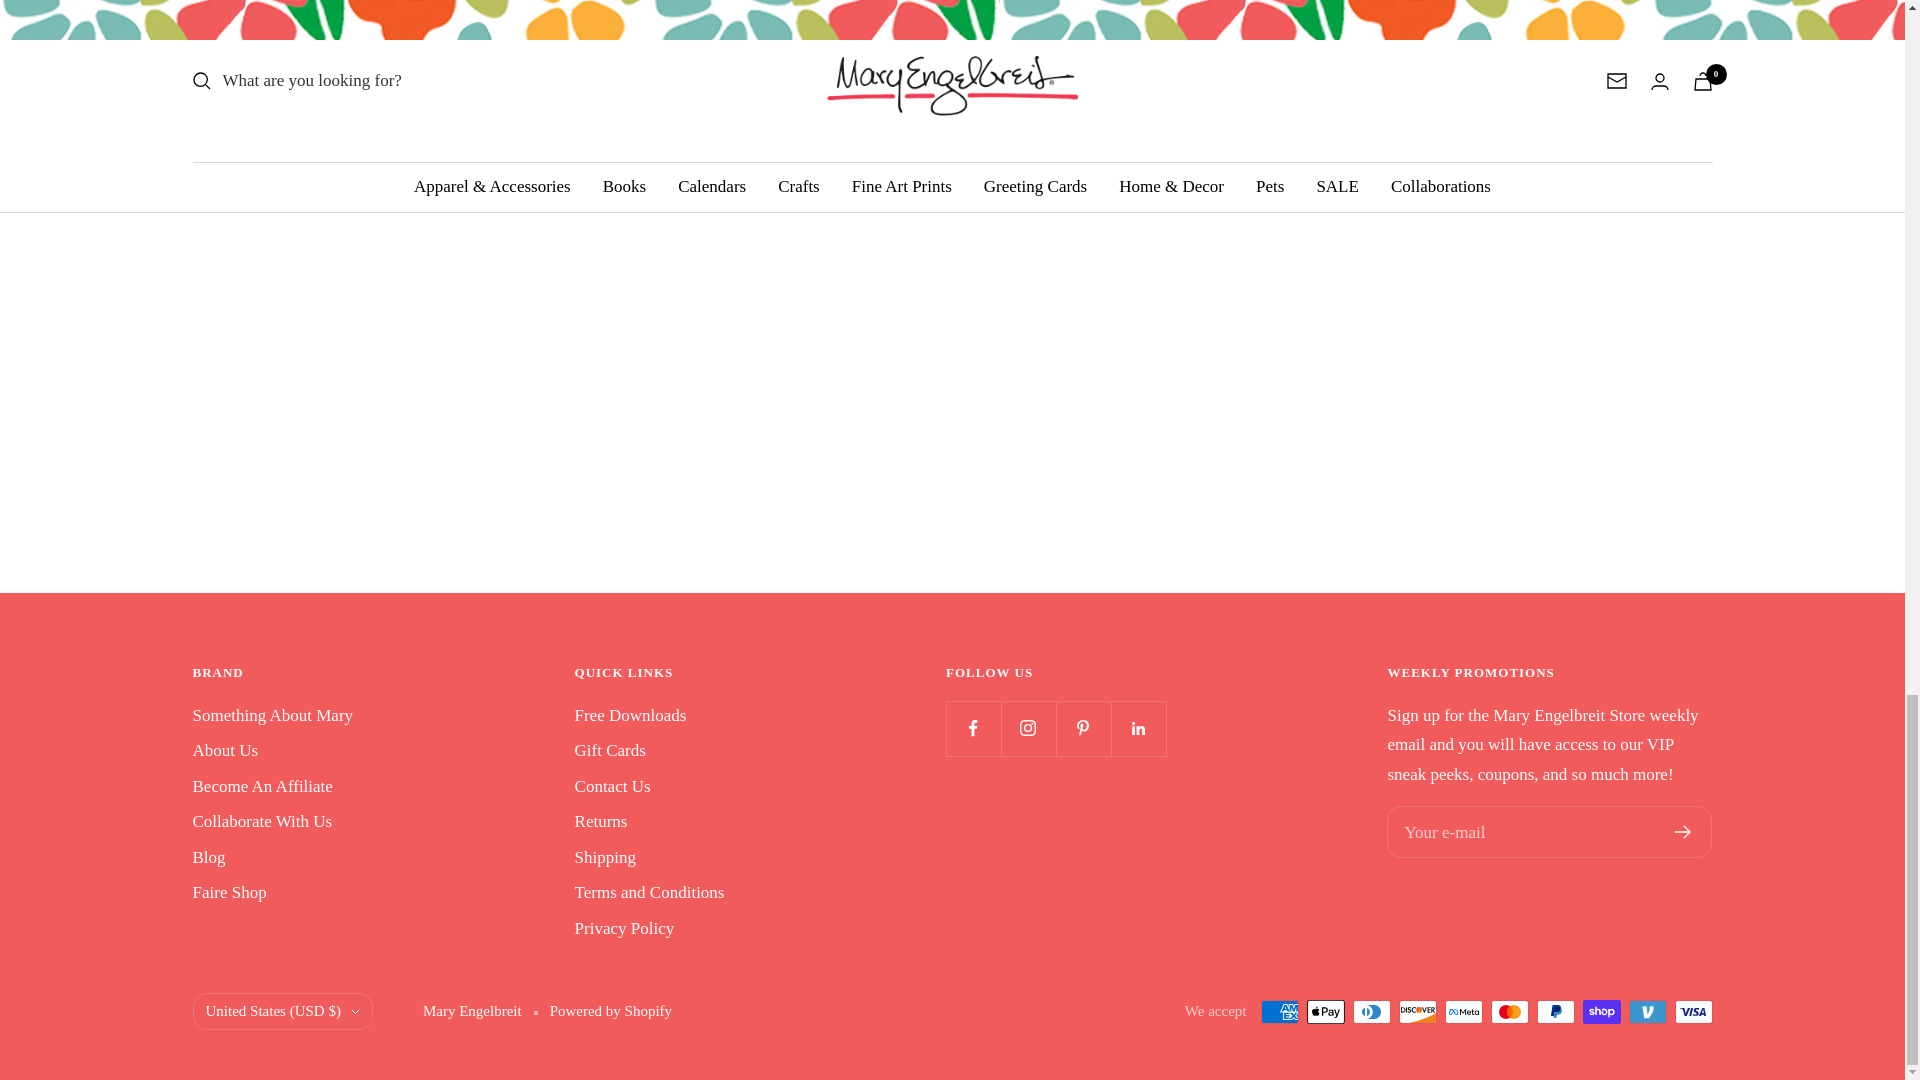 Image resolution: width=1920 pixels, height=1080 pixels. I want to click on Register, so click(1682, 832).